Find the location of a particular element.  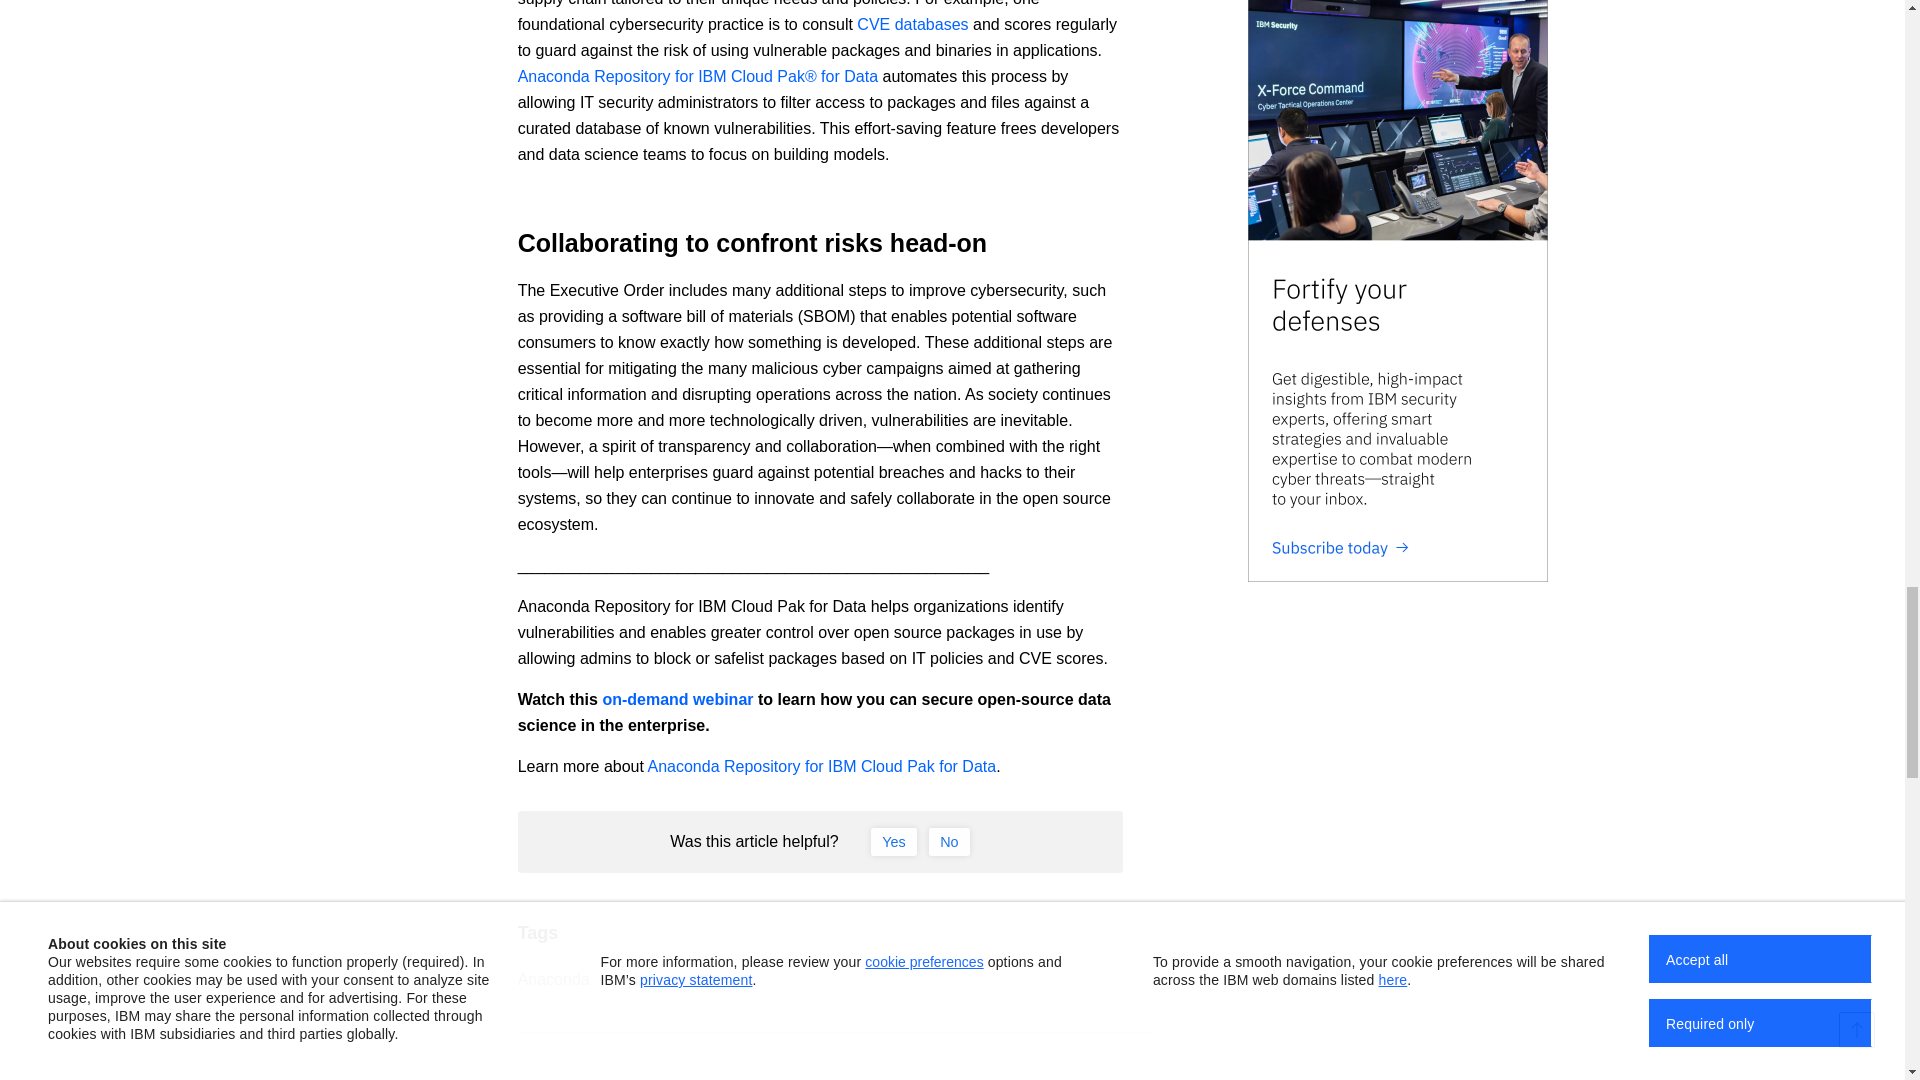

CVE databases is located at coordinates (912, 24).